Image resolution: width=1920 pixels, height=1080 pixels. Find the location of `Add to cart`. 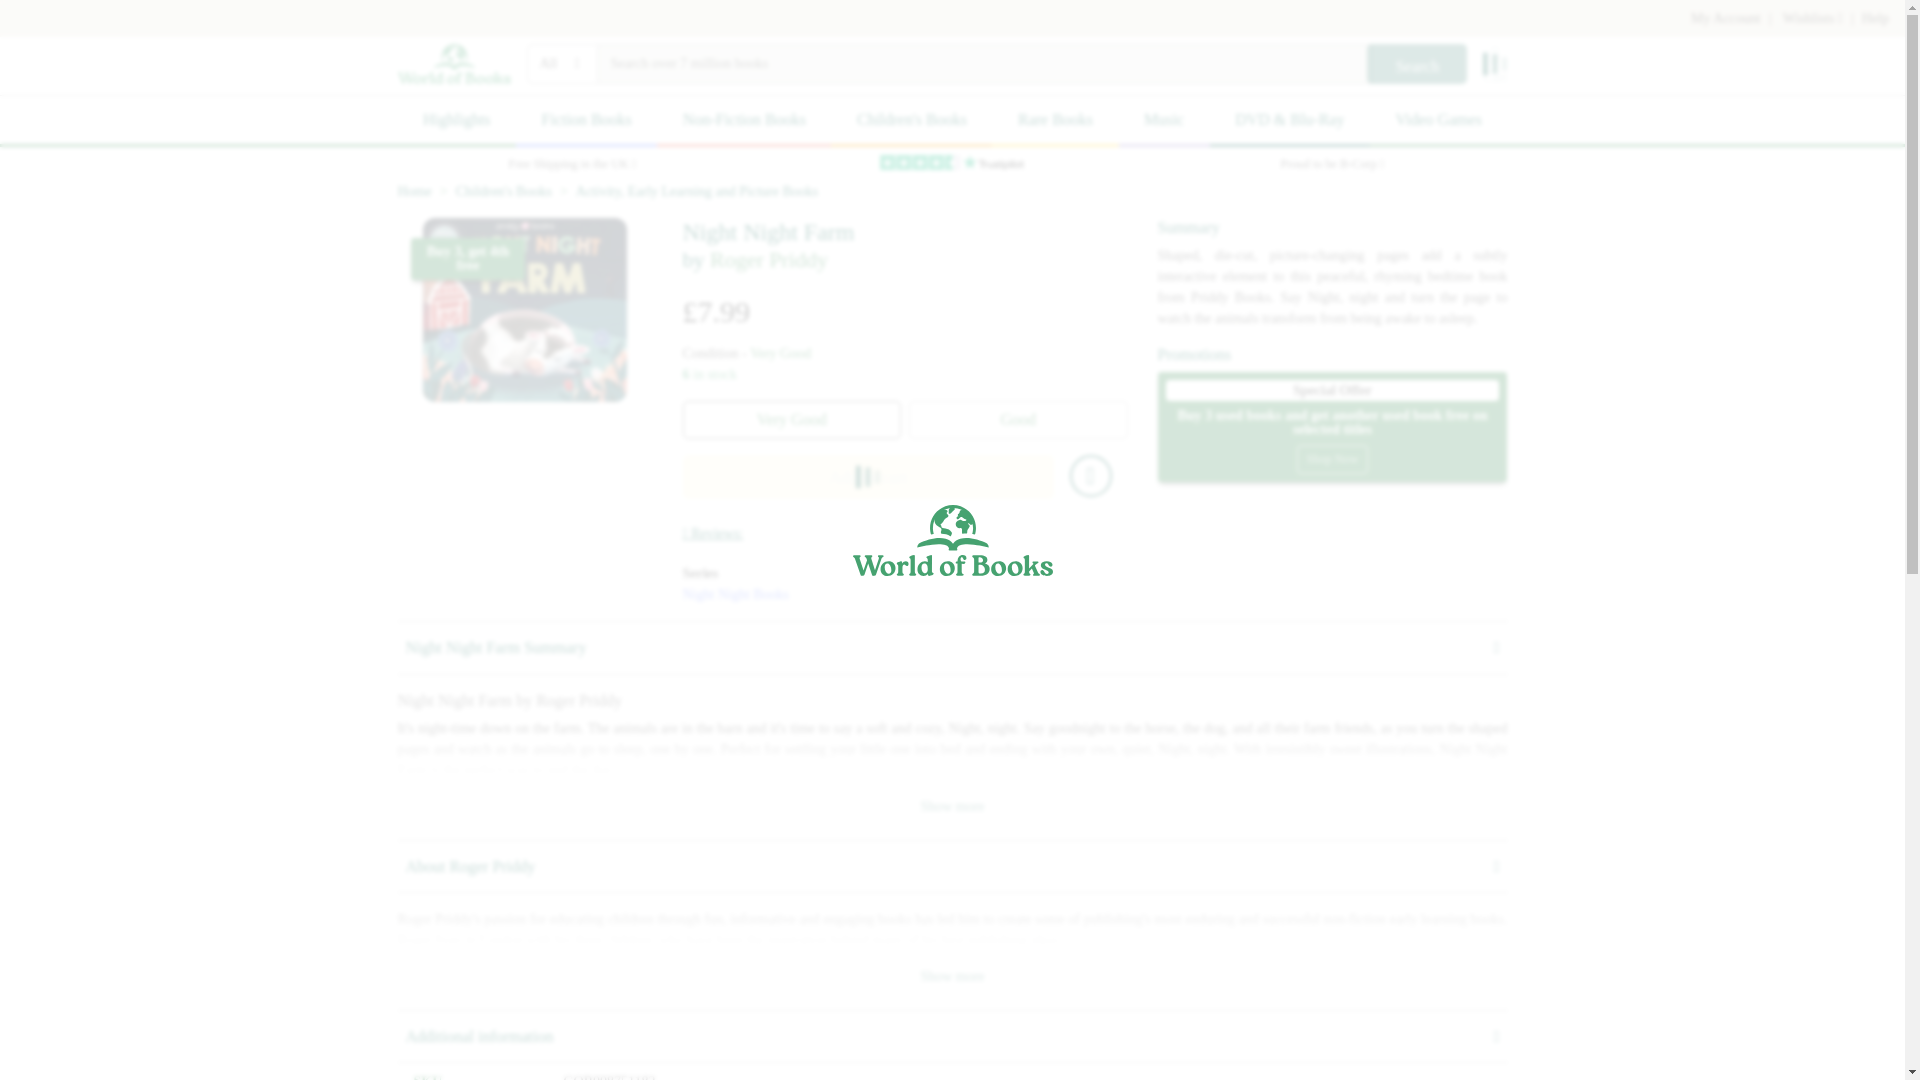

Add to cart is located at coordinates (866, 476).